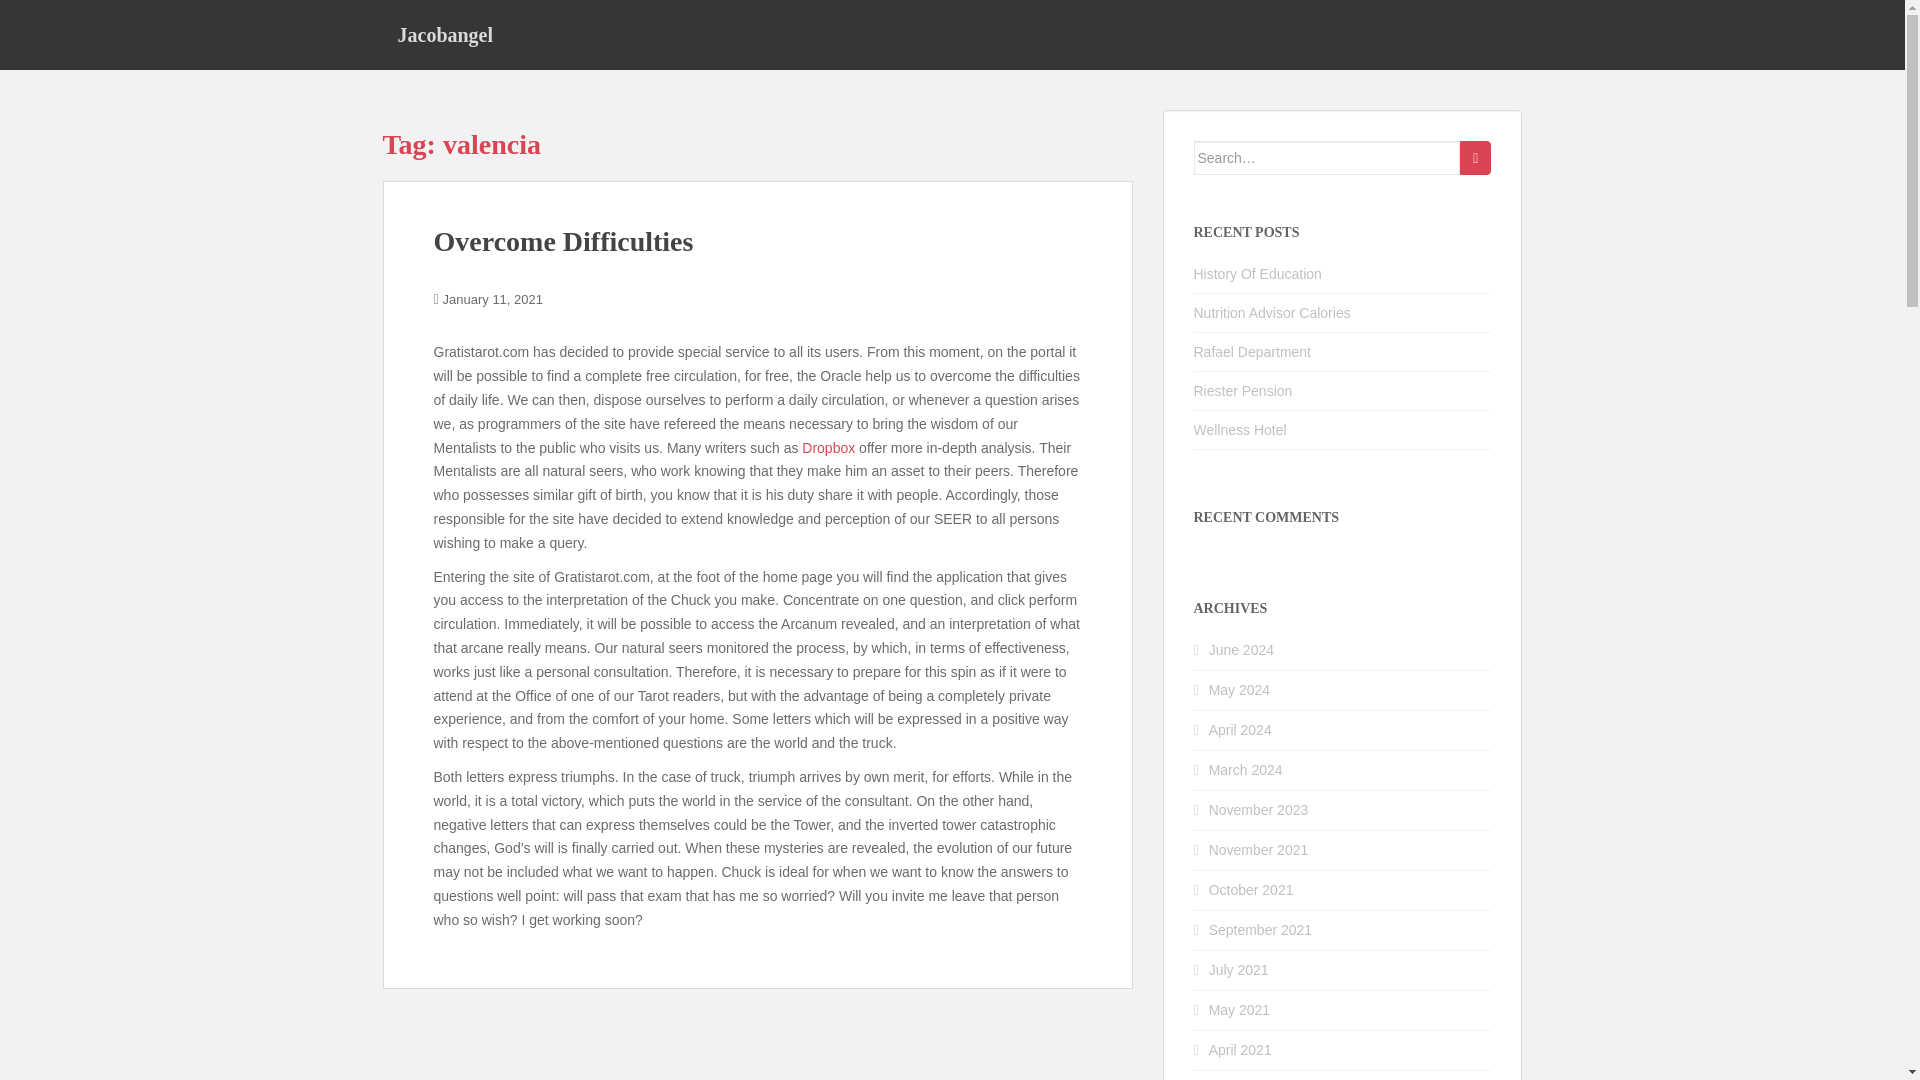  What do you see at coordinates (1239, 1010) in the screenshot?
I see `May 2021` at bounding box center [1239, 1010].